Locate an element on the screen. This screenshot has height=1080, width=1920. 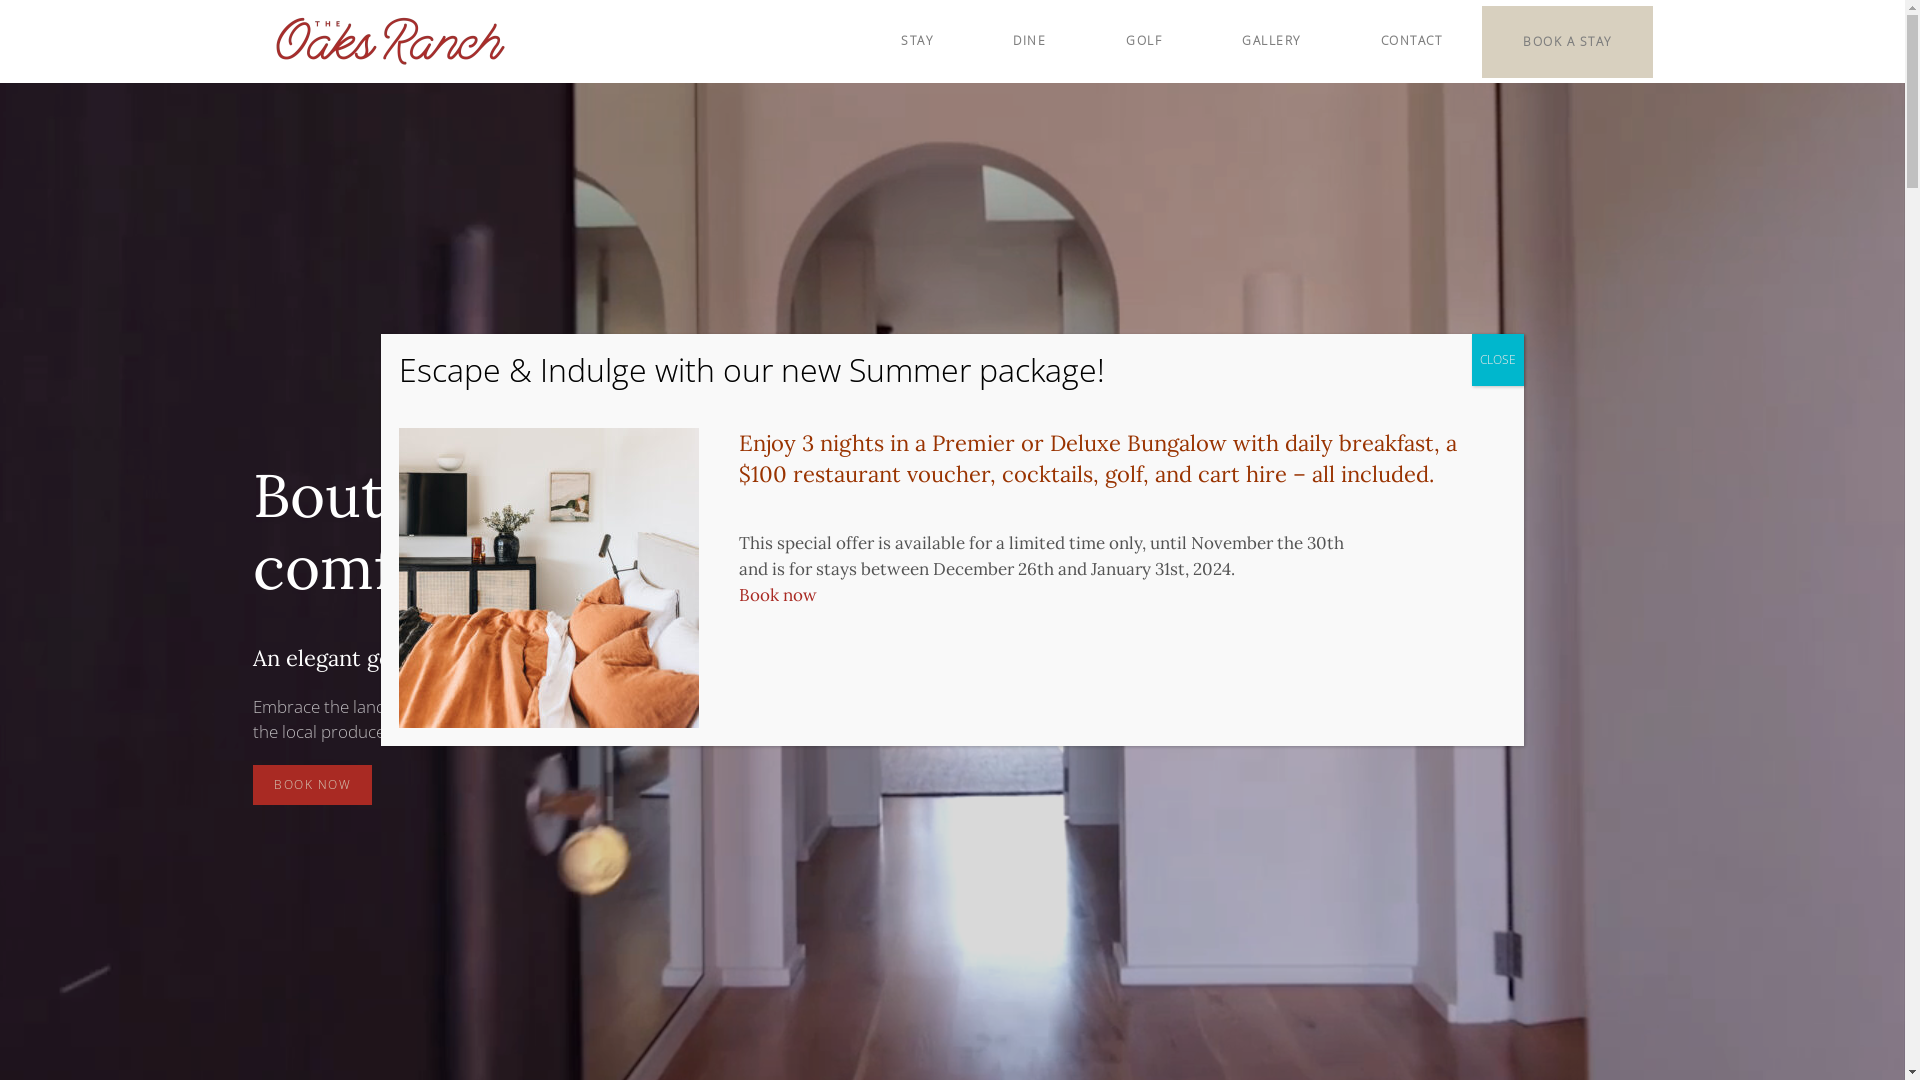
GALLERY is located at coordinates (1272, 41).